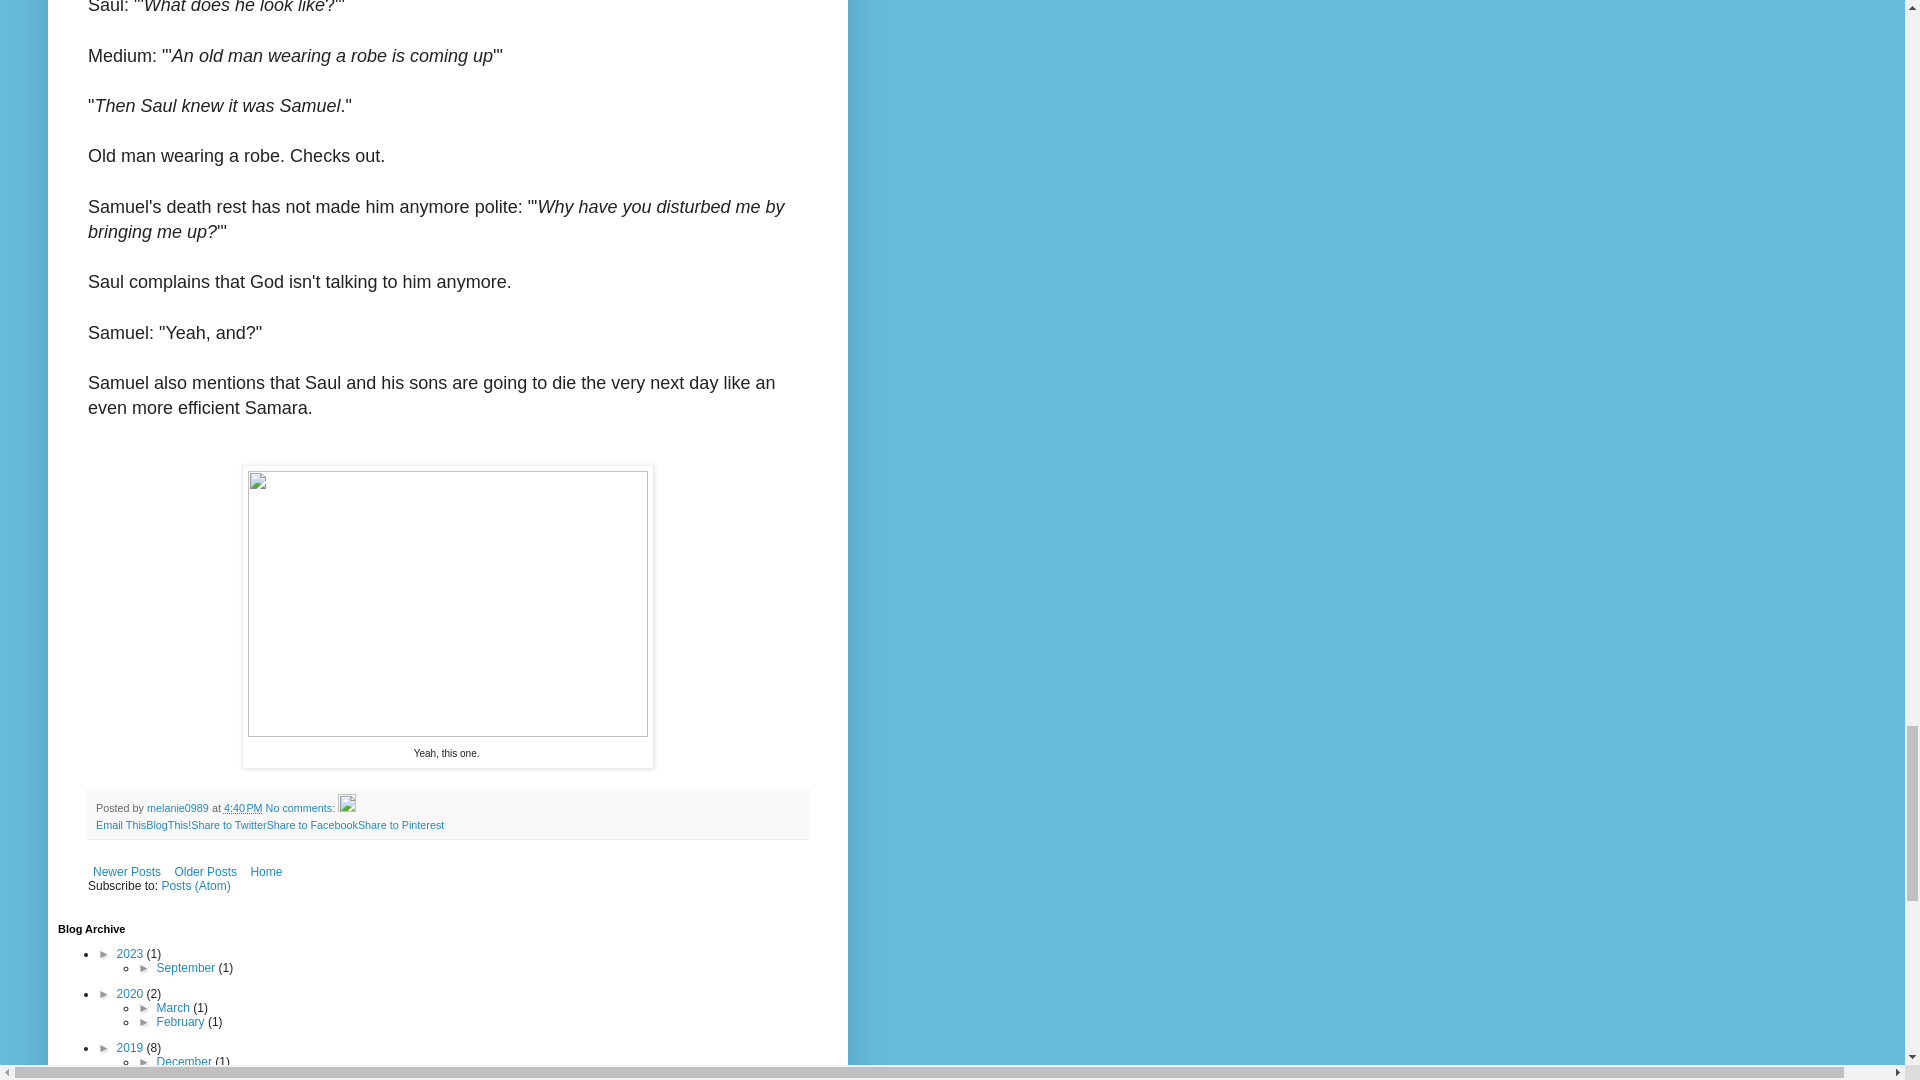 The height and width of the screenshot is (1080, 1920). Describe the element at coordinates (188, 968) in the screenshot. I see `September` at that location.